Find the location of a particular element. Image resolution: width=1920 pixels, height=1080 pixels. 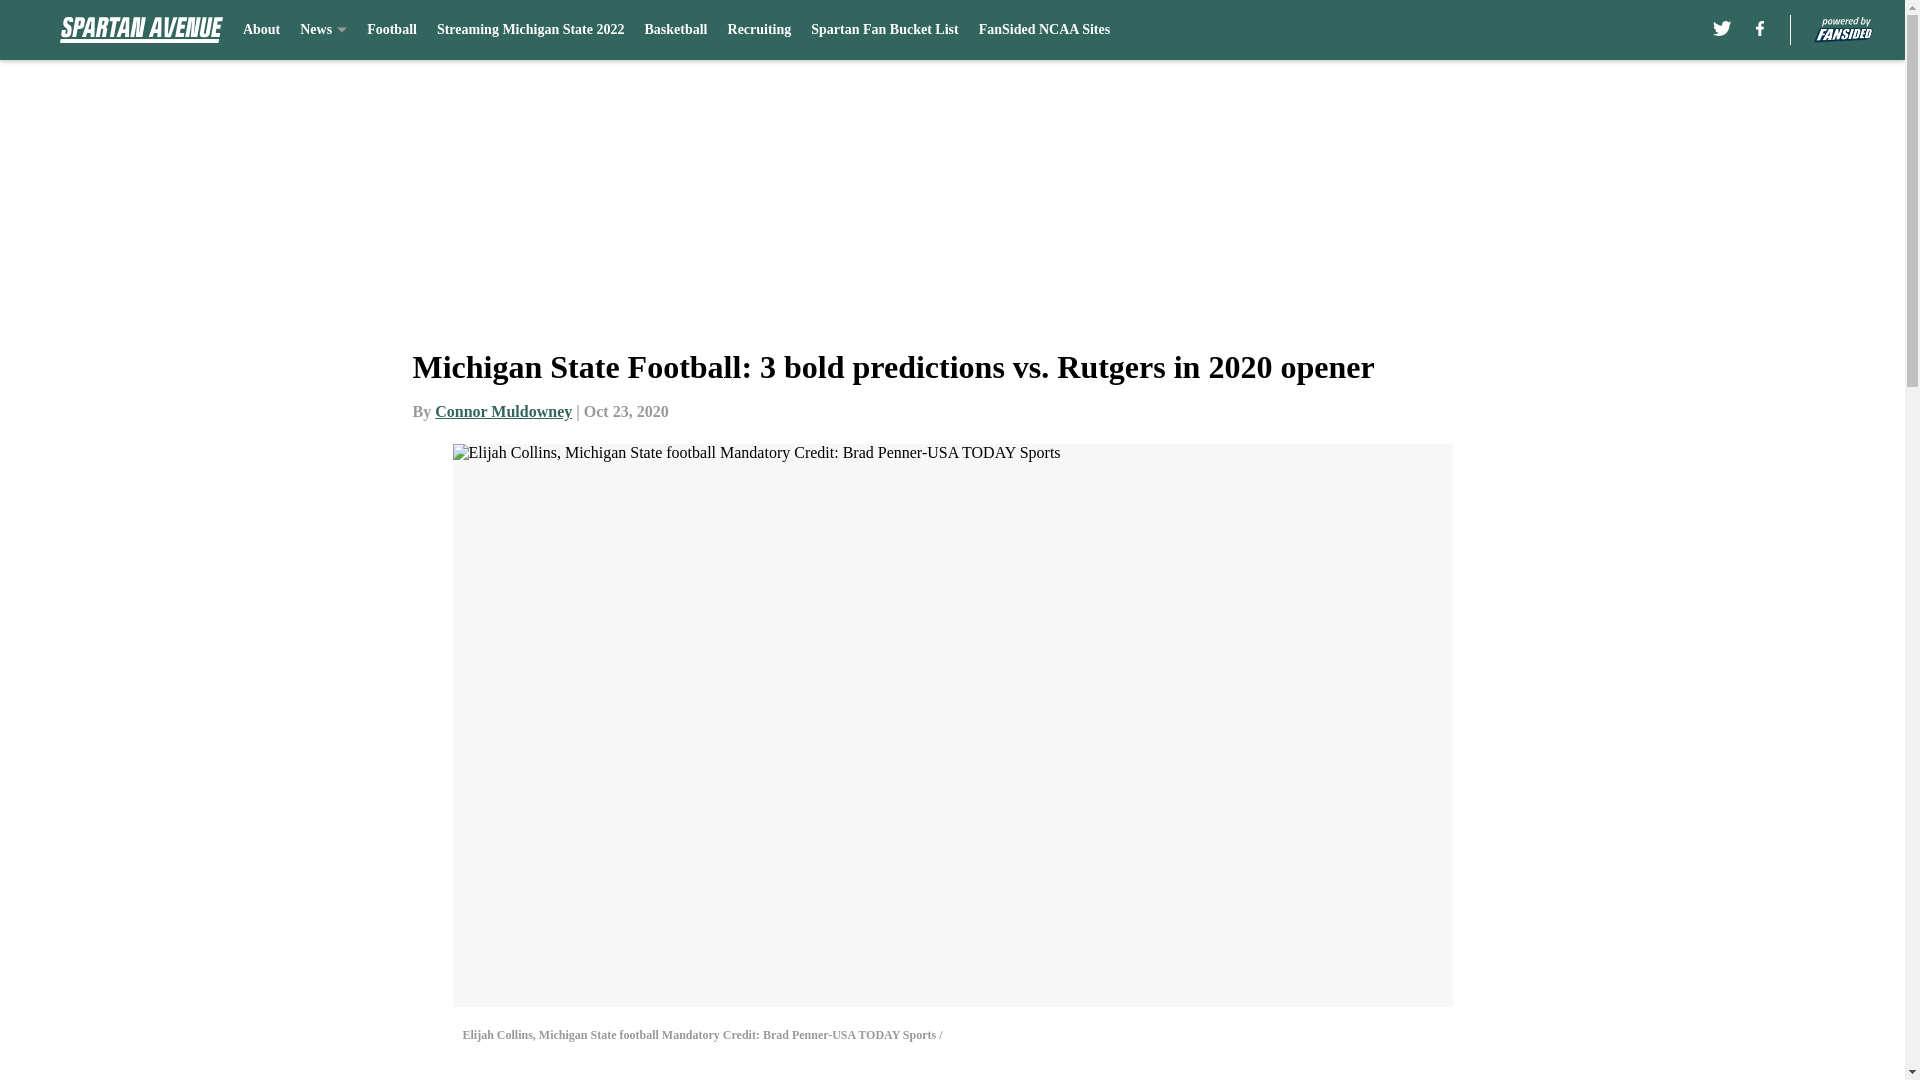

Basketball is located at coordinates (674, 30).